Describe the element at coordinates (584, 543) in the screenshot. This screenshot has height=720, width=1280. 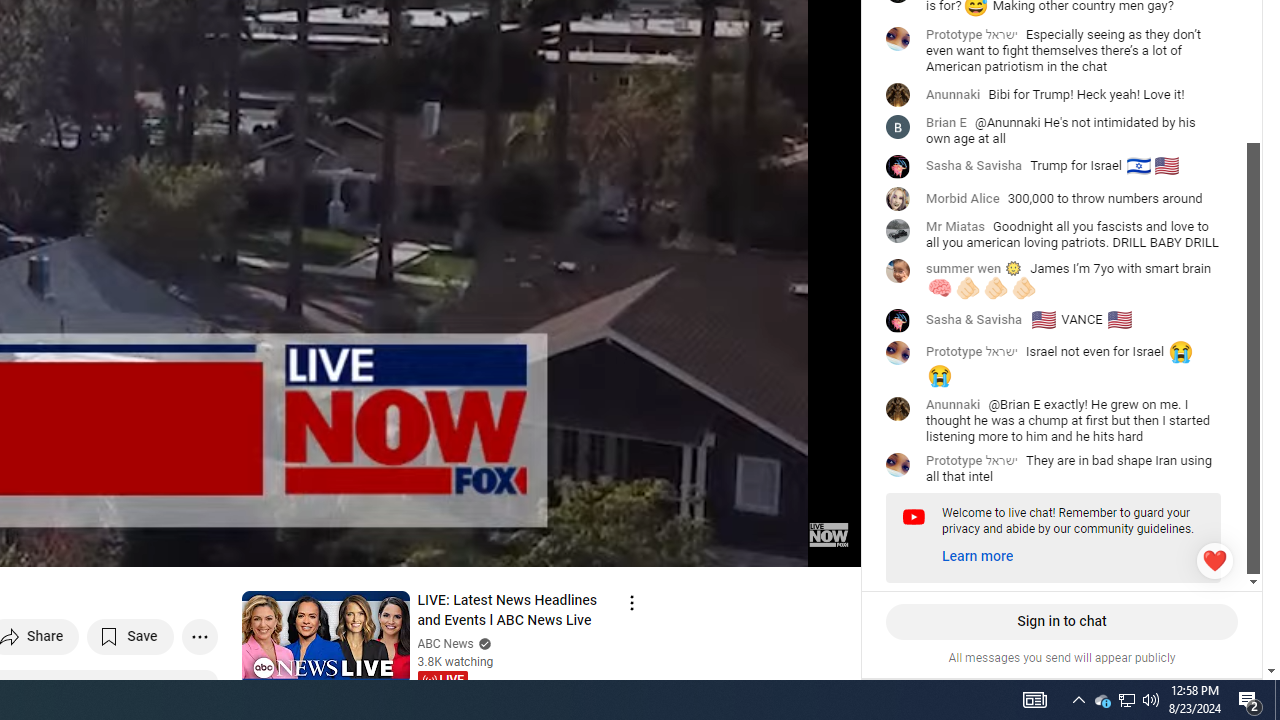
I see `Autoplay is on` at that location.